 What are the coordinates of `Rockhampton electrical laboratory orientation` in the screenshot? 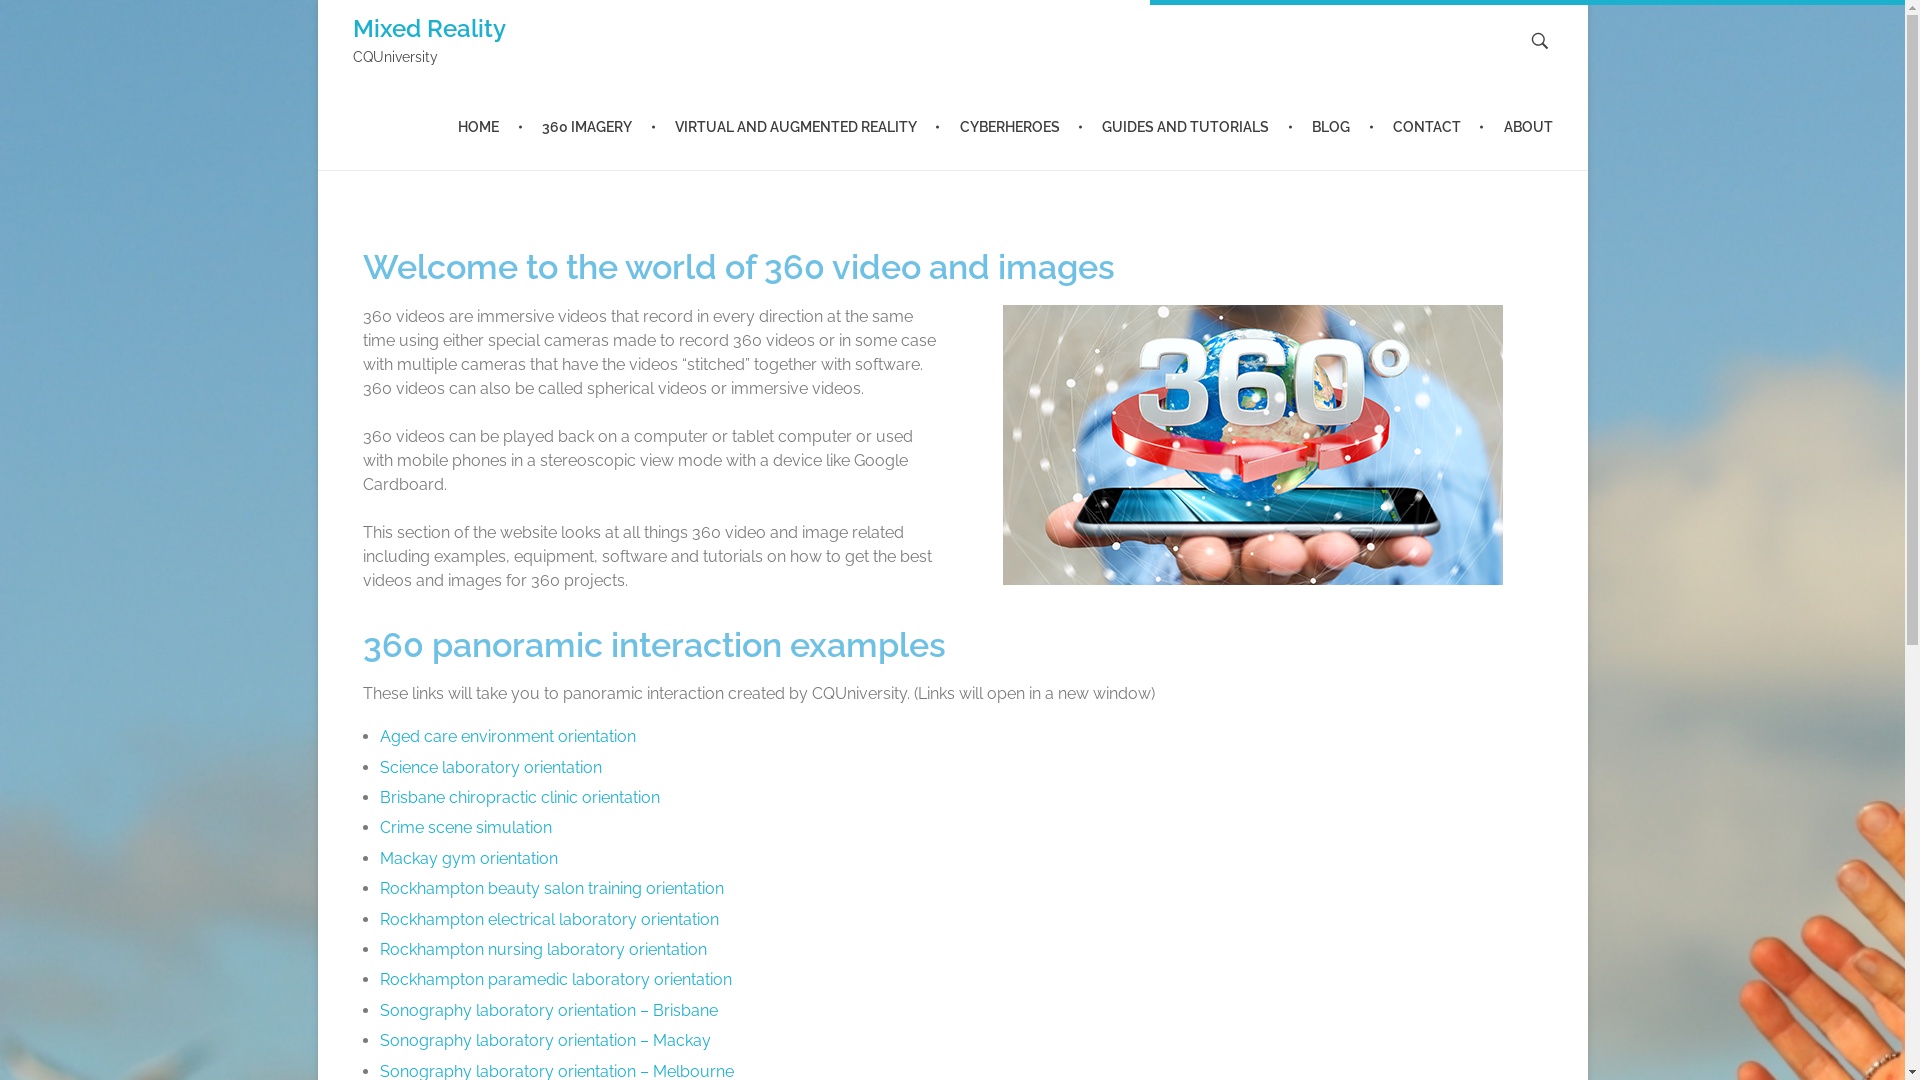 It's located at (550, 920).